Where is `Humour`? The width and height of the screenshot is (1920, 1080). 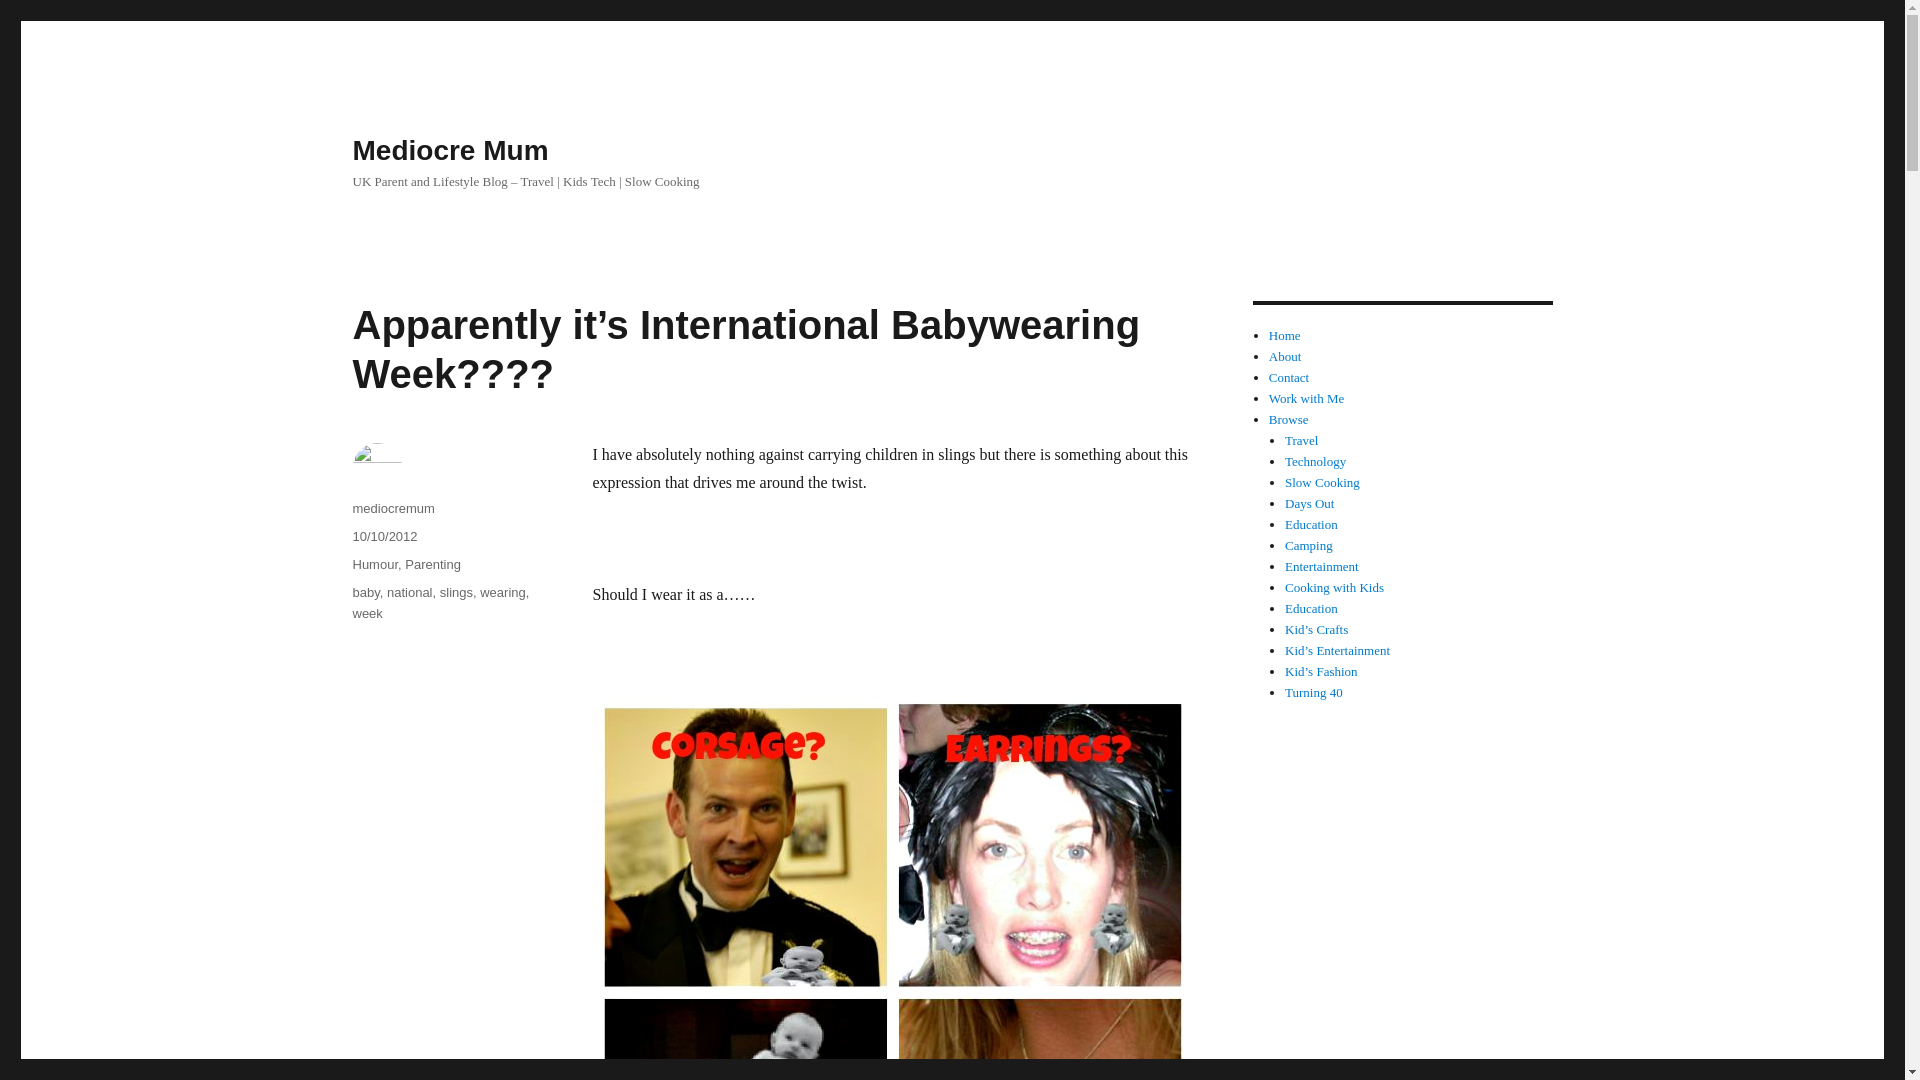 Humour is located at coordinates (374, 564).